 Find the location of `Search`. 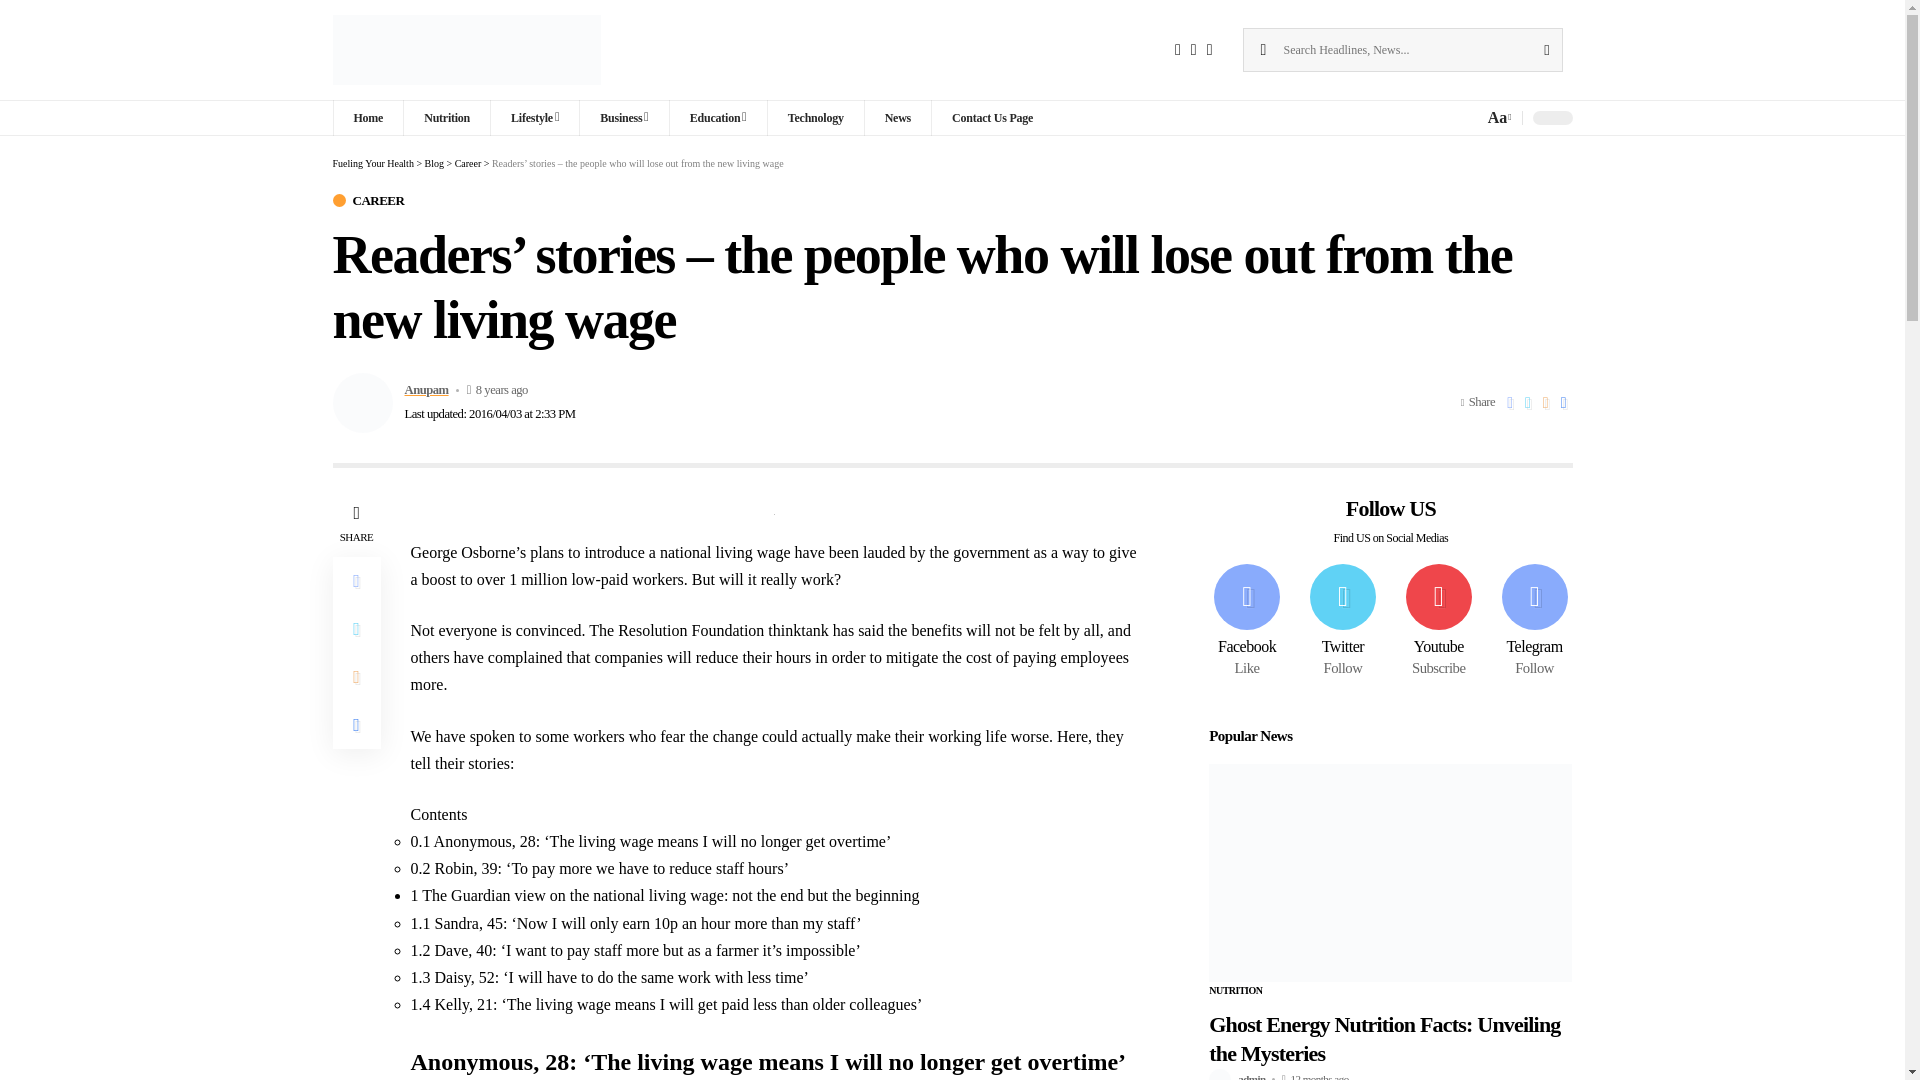

Search is located at coordinates (1546, 50).